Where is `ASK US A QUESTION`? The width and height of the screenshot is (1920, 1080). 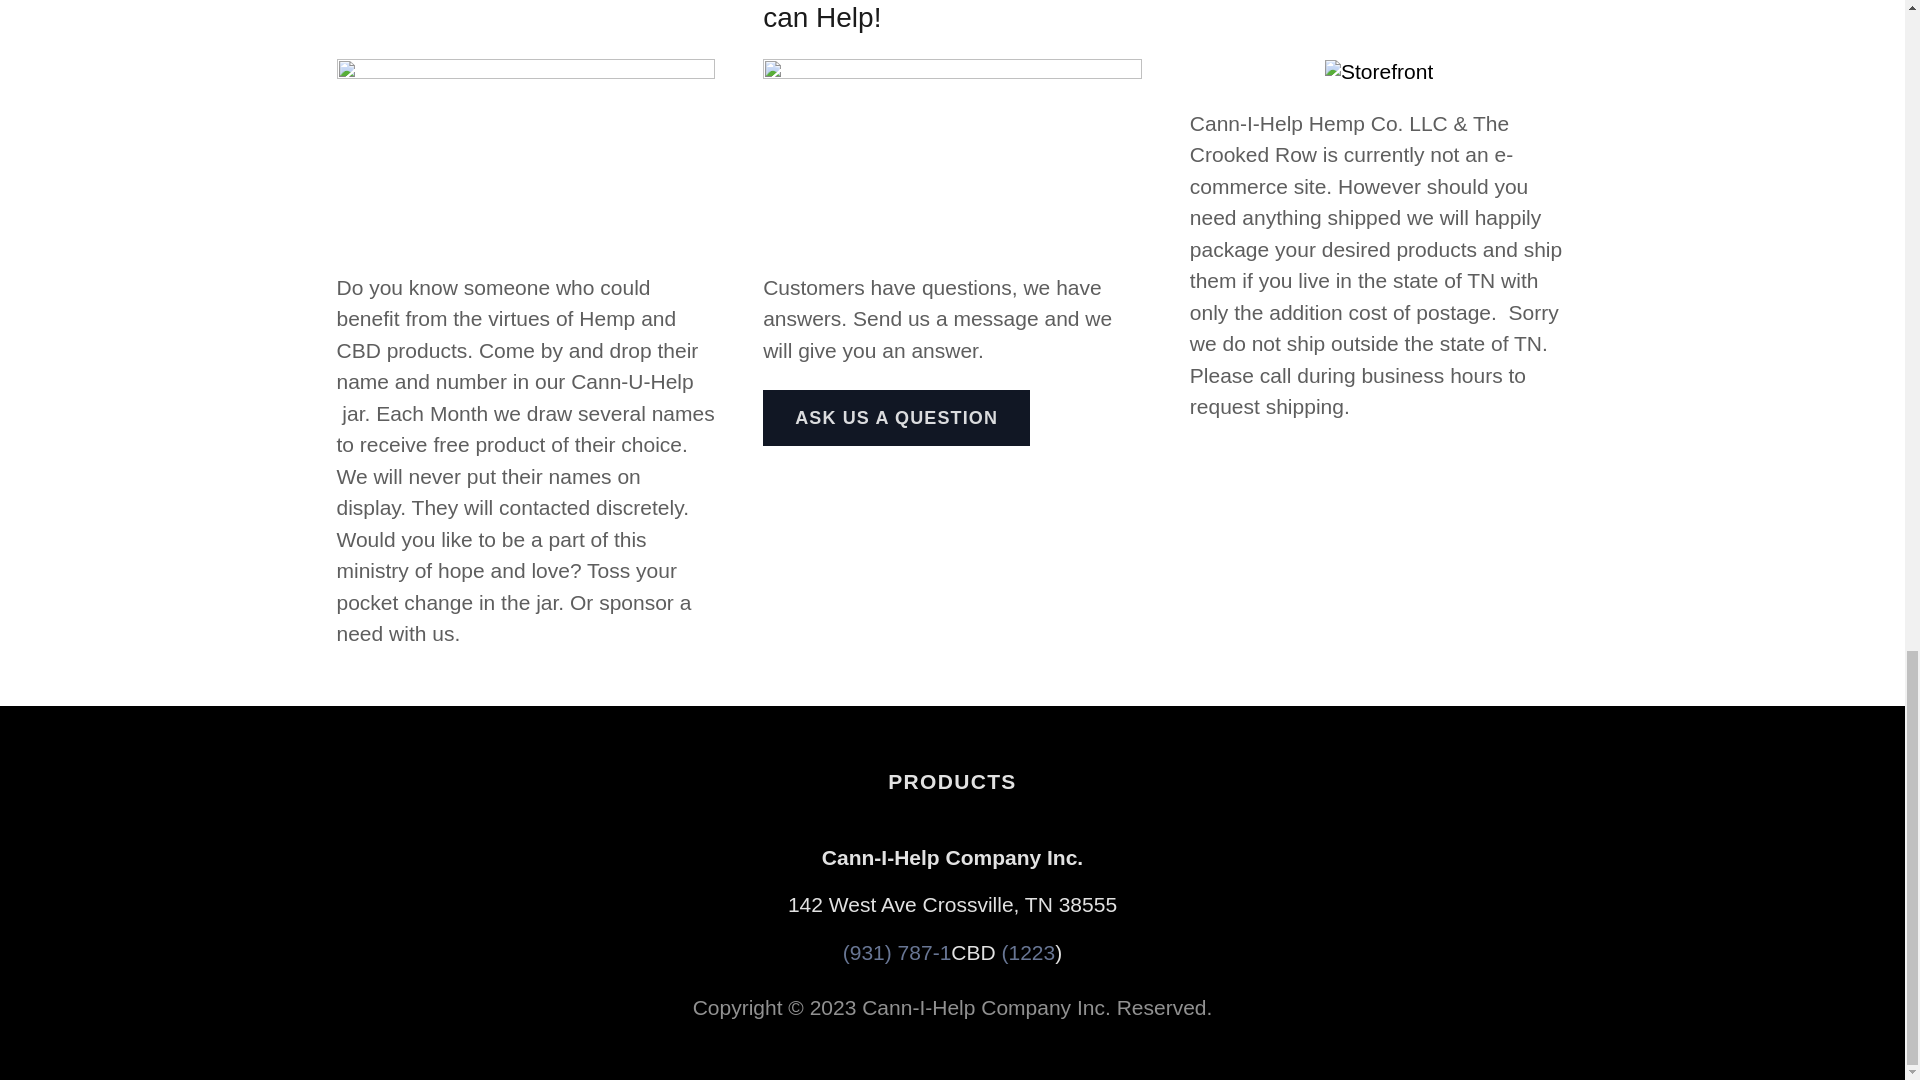 ASK US A QUESTION is located at coordinates (896, 418).